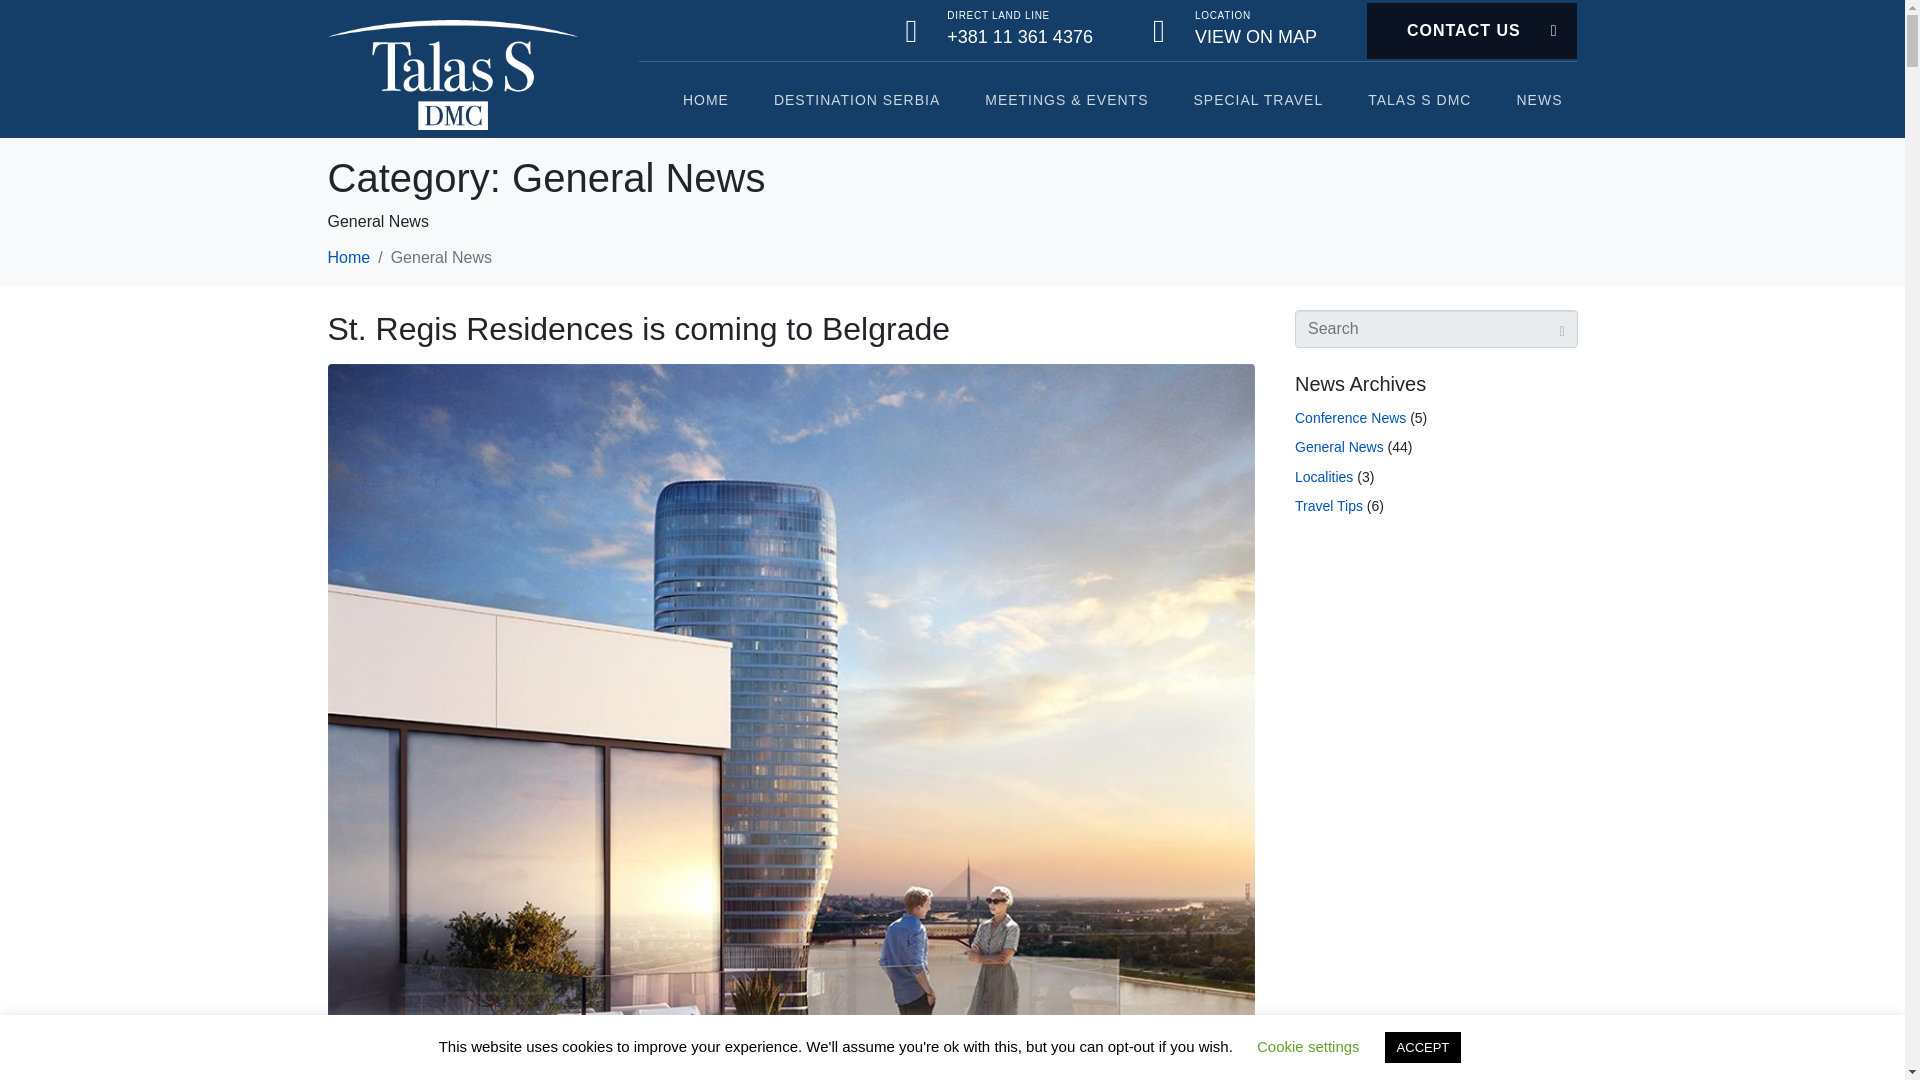 This screenshot has height=1080, width=1920. What do you see at coordinates (706, 100) in the screenshot?
I see `HOME` at bounding box center [706, 100].